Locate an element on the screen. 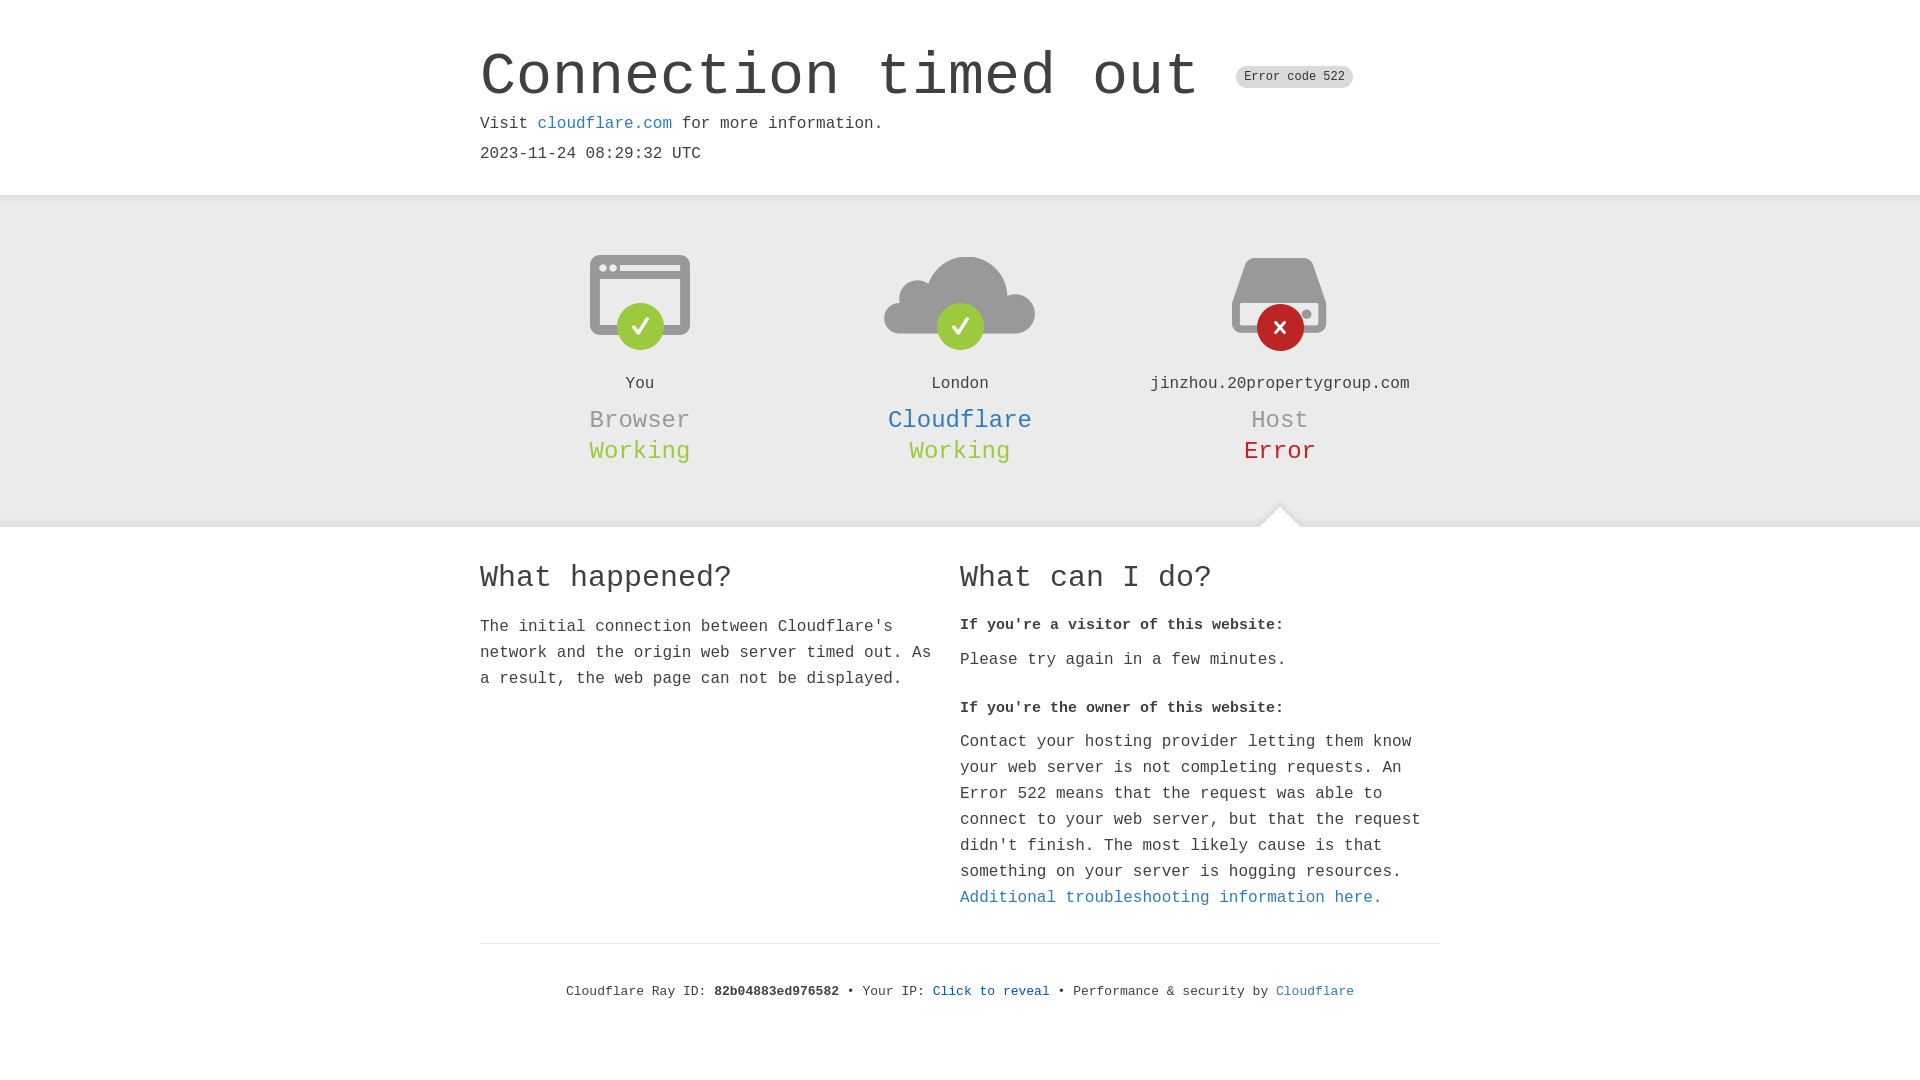 The image size is (1920, 1080). Click to reveal is located at coordinates (992, 992).